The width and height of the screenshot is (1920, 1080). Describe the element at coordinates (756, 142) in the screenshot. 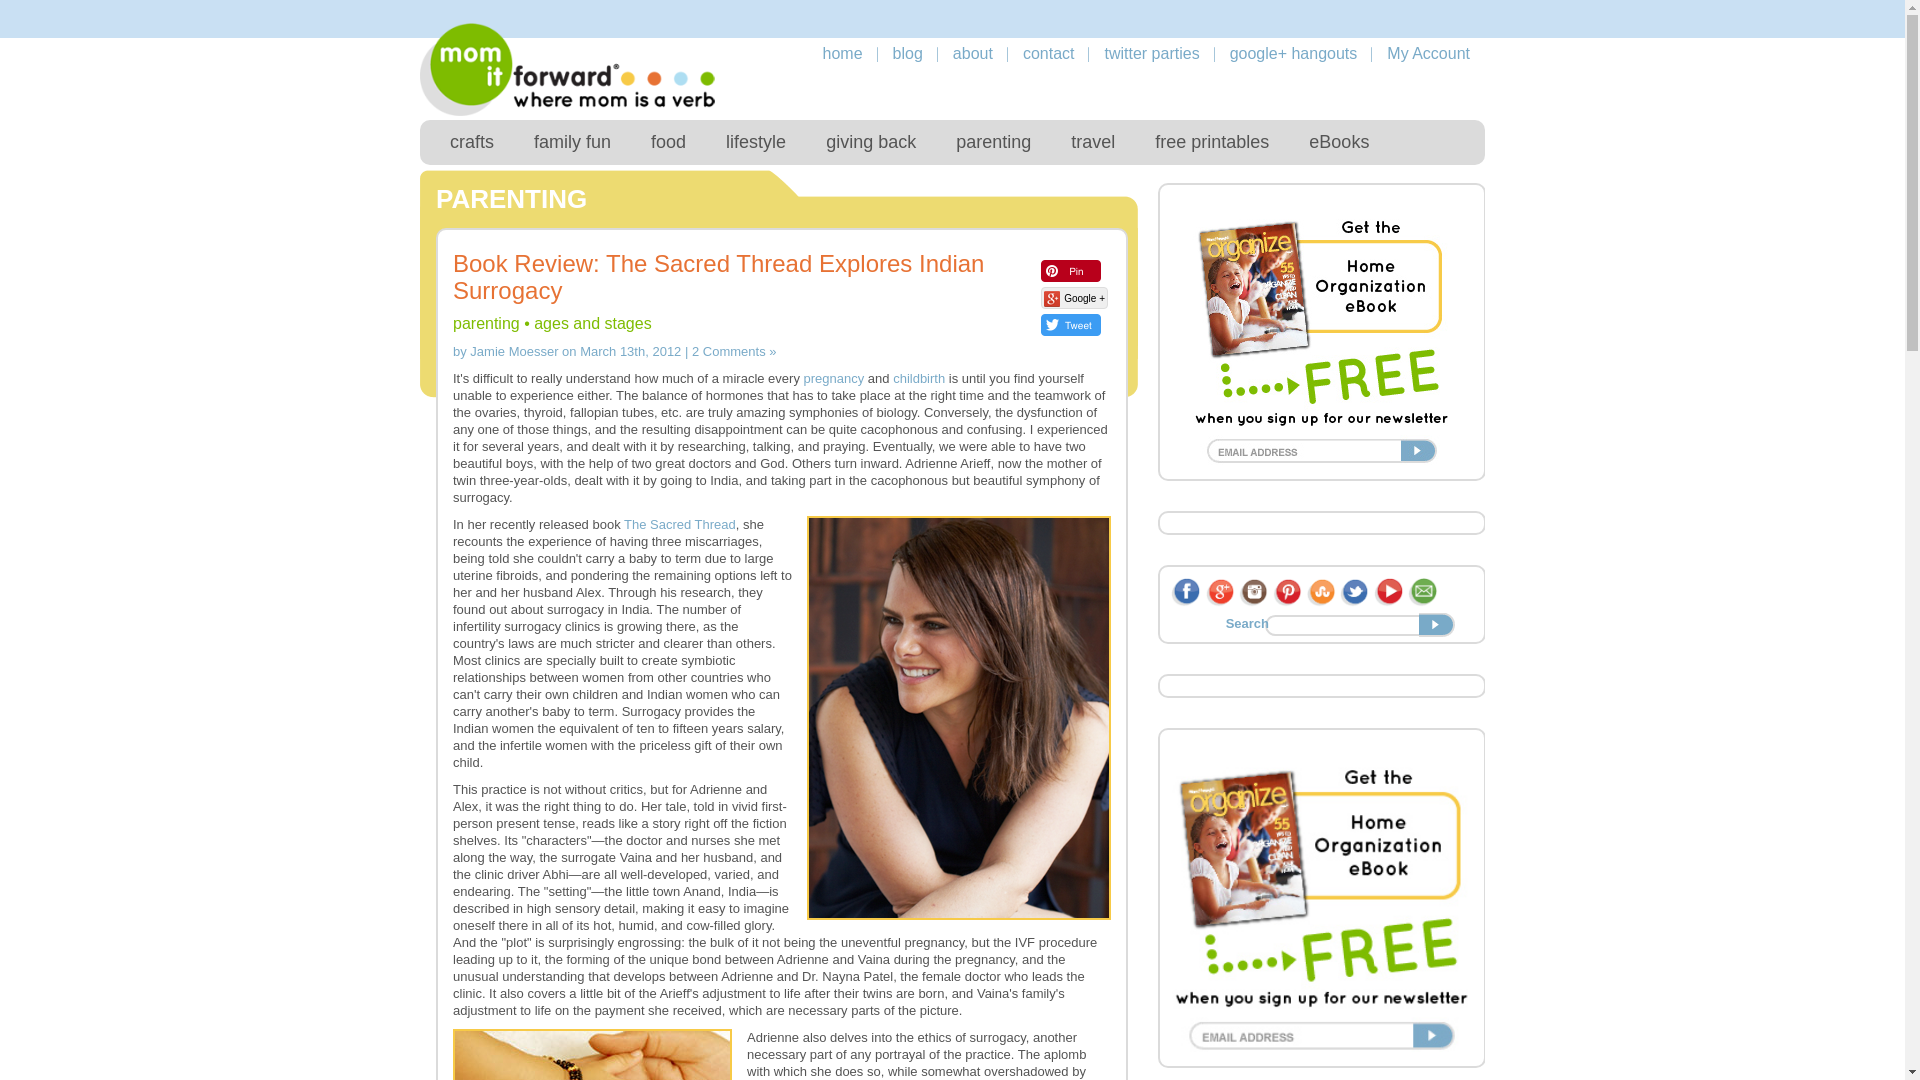

I see `lifestyle` at that location.